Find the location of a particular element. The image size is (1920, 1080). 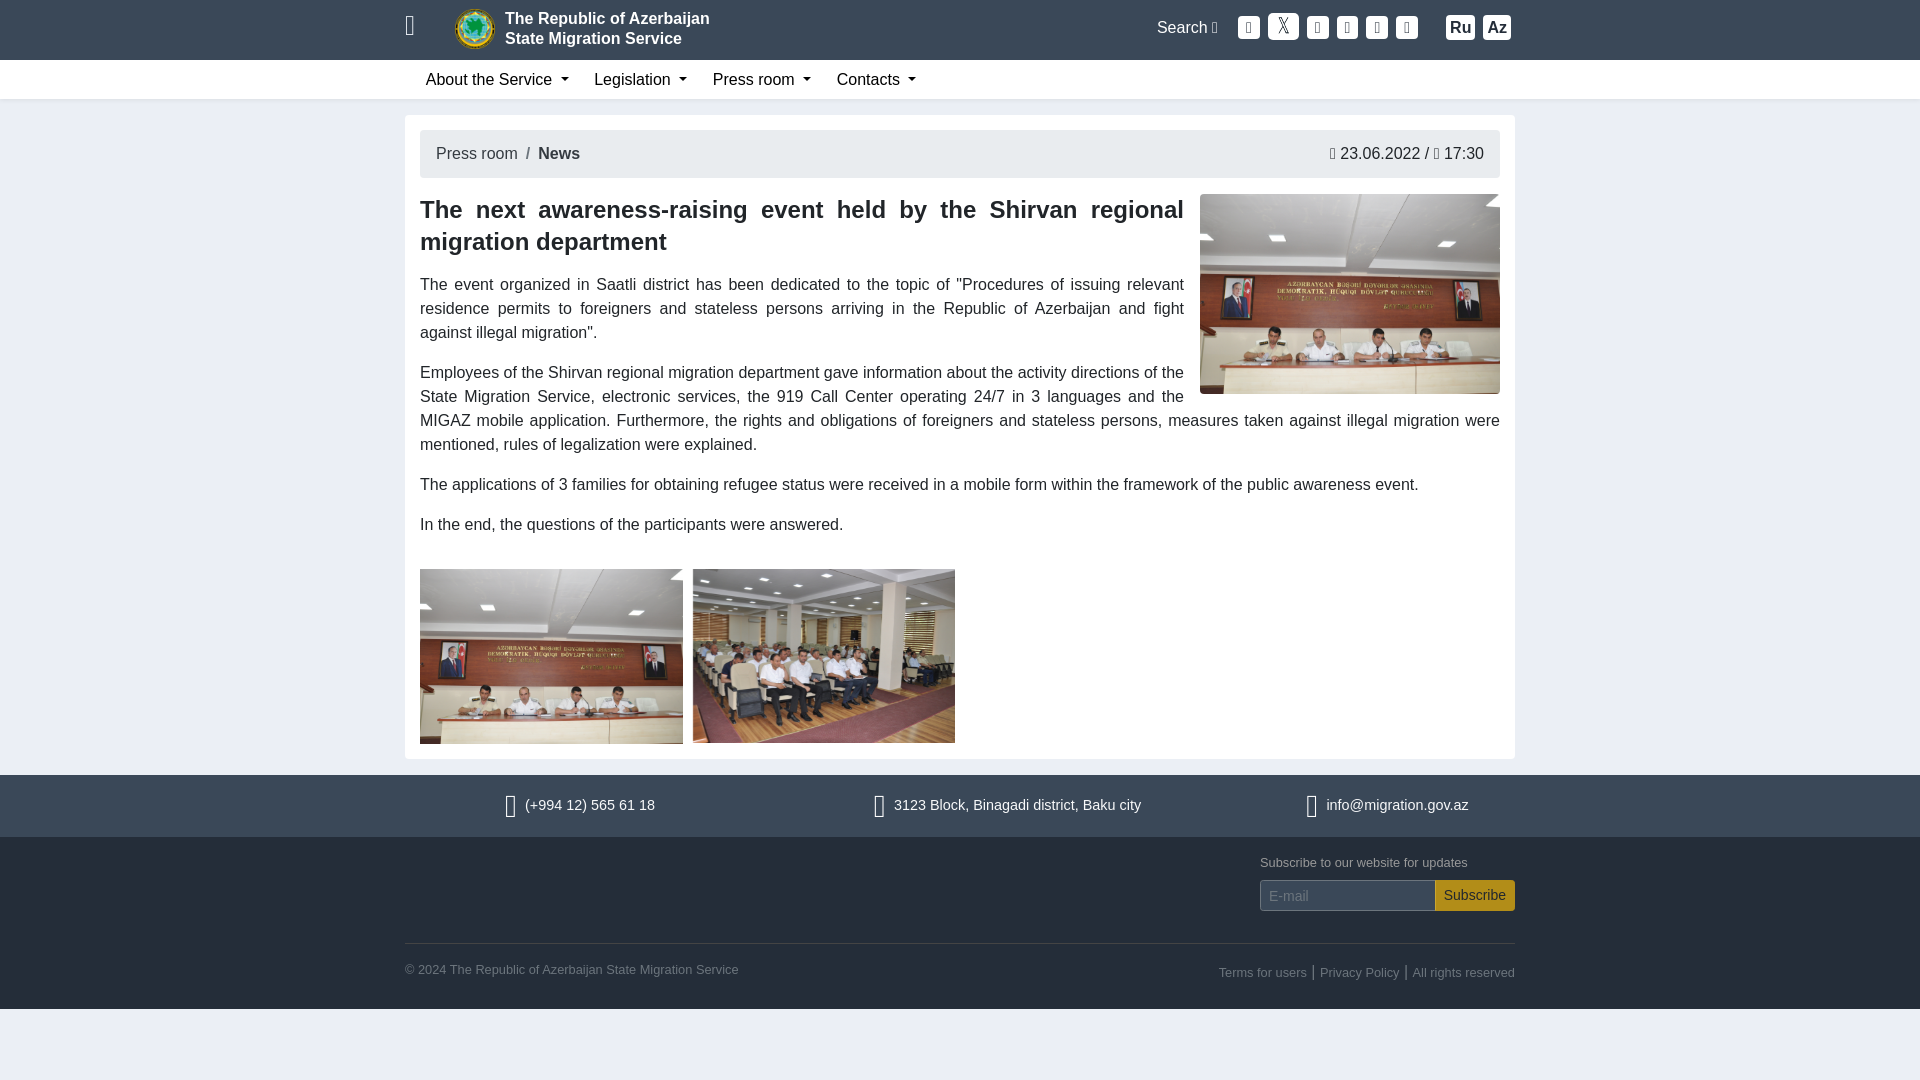

Az is located at coordinates (1474, 896).